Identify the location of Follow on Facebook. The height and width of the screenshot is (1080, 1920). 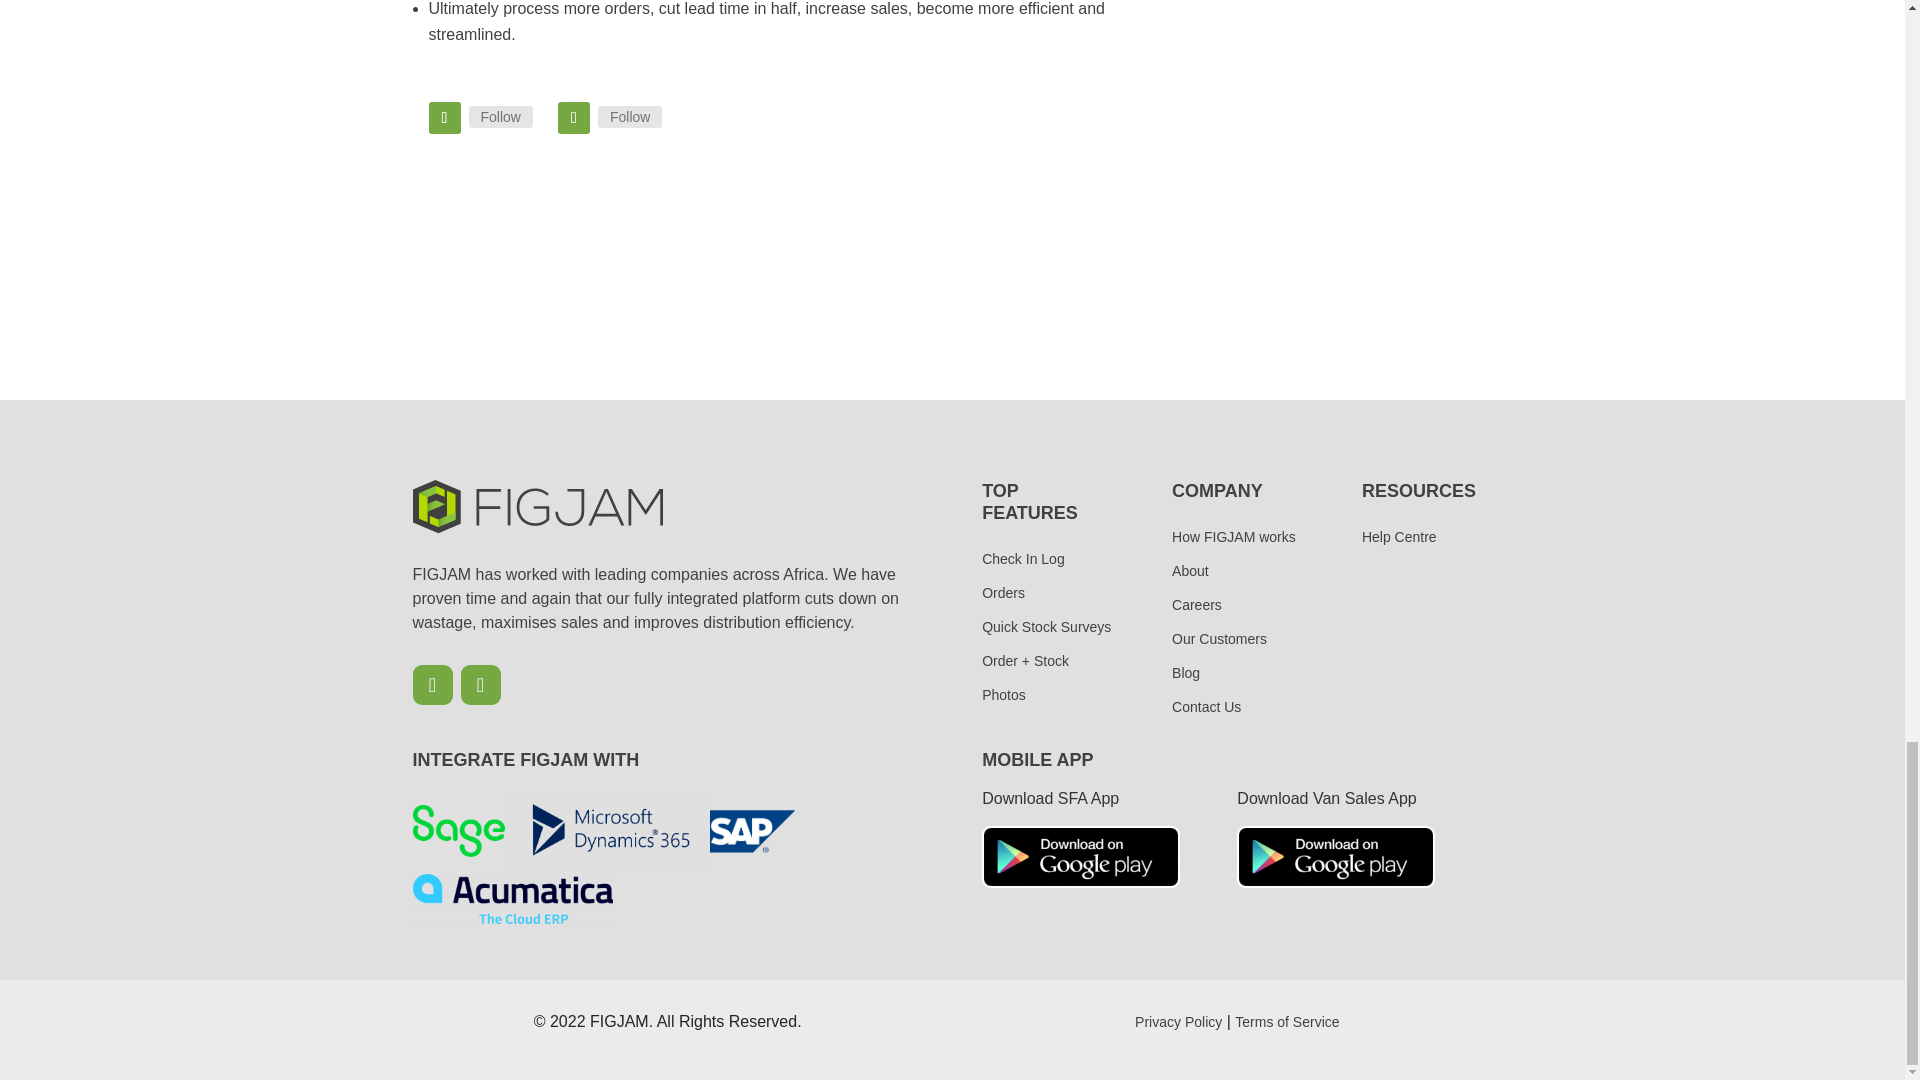
(444, 117).